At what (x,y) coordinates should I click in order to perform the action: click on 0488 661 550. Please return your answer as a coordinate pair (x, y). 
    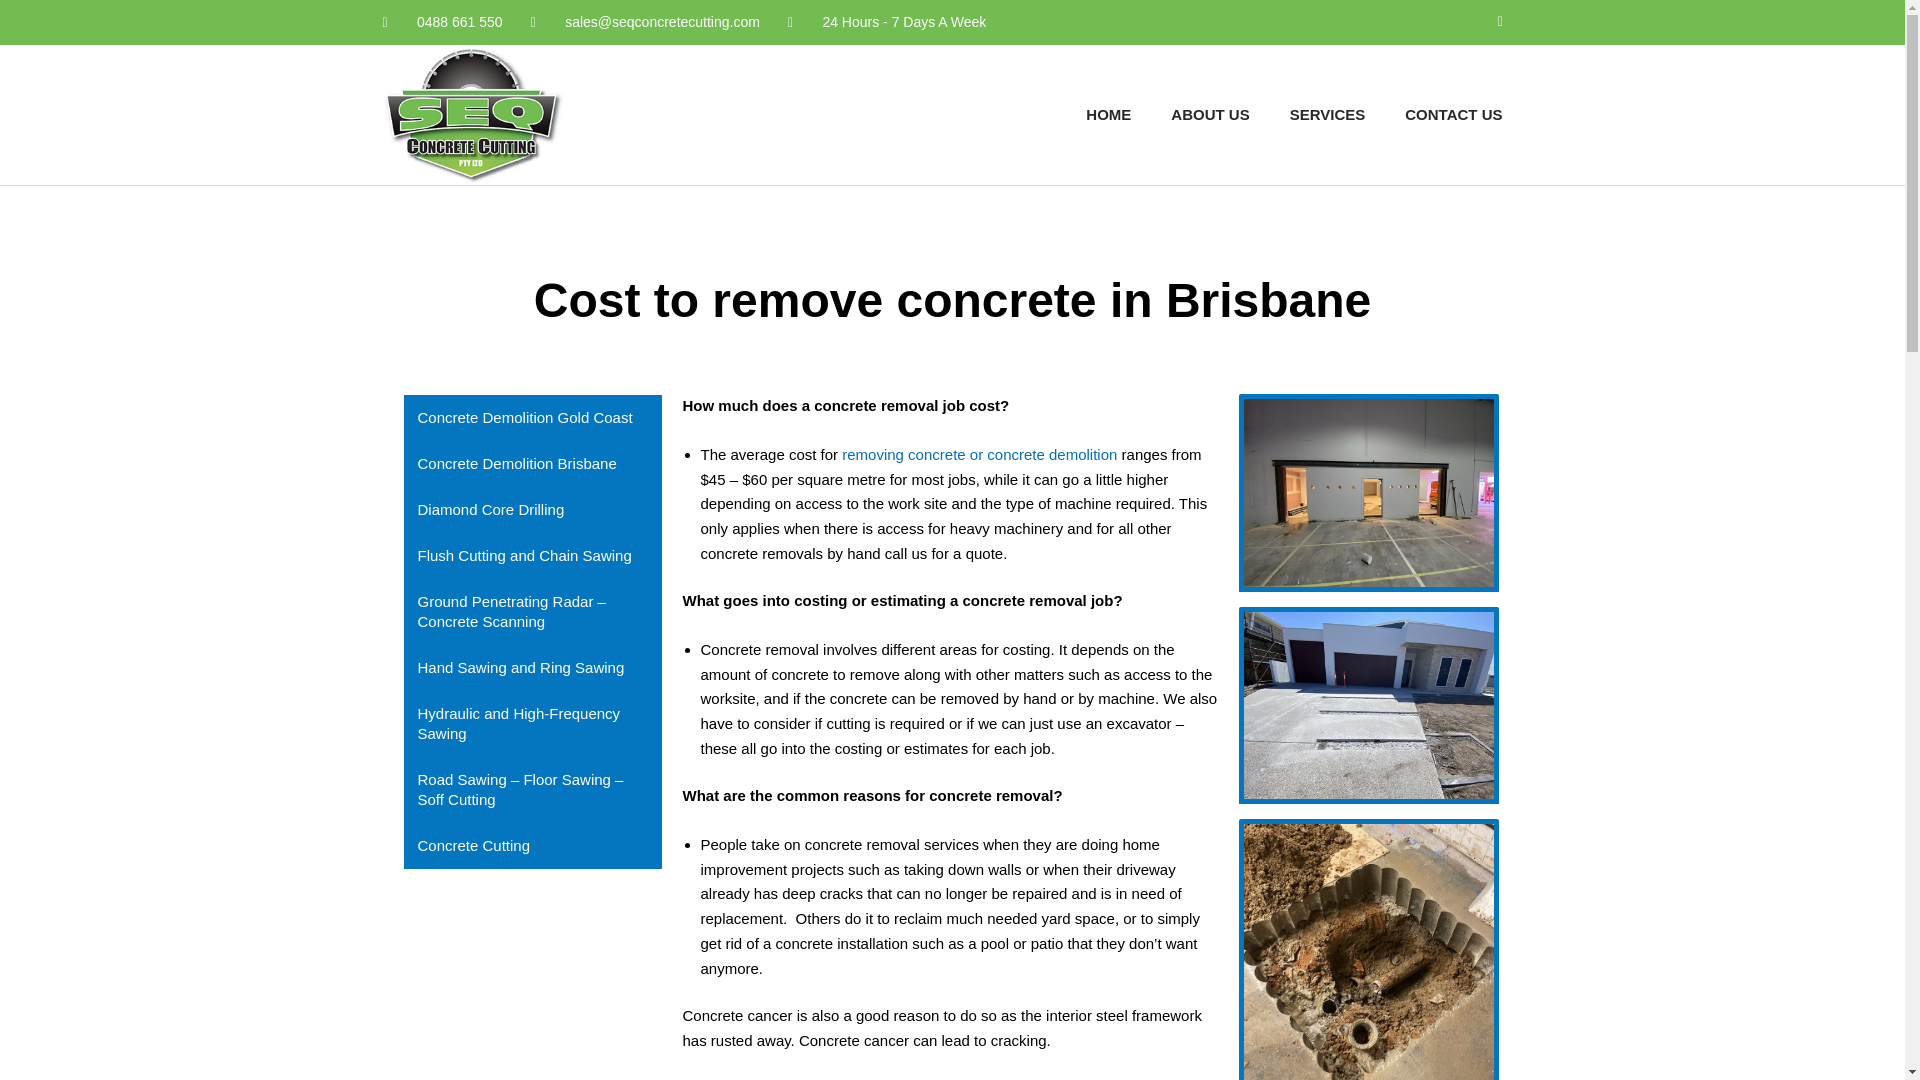
    Looking at the image, I should click on (442, 22).